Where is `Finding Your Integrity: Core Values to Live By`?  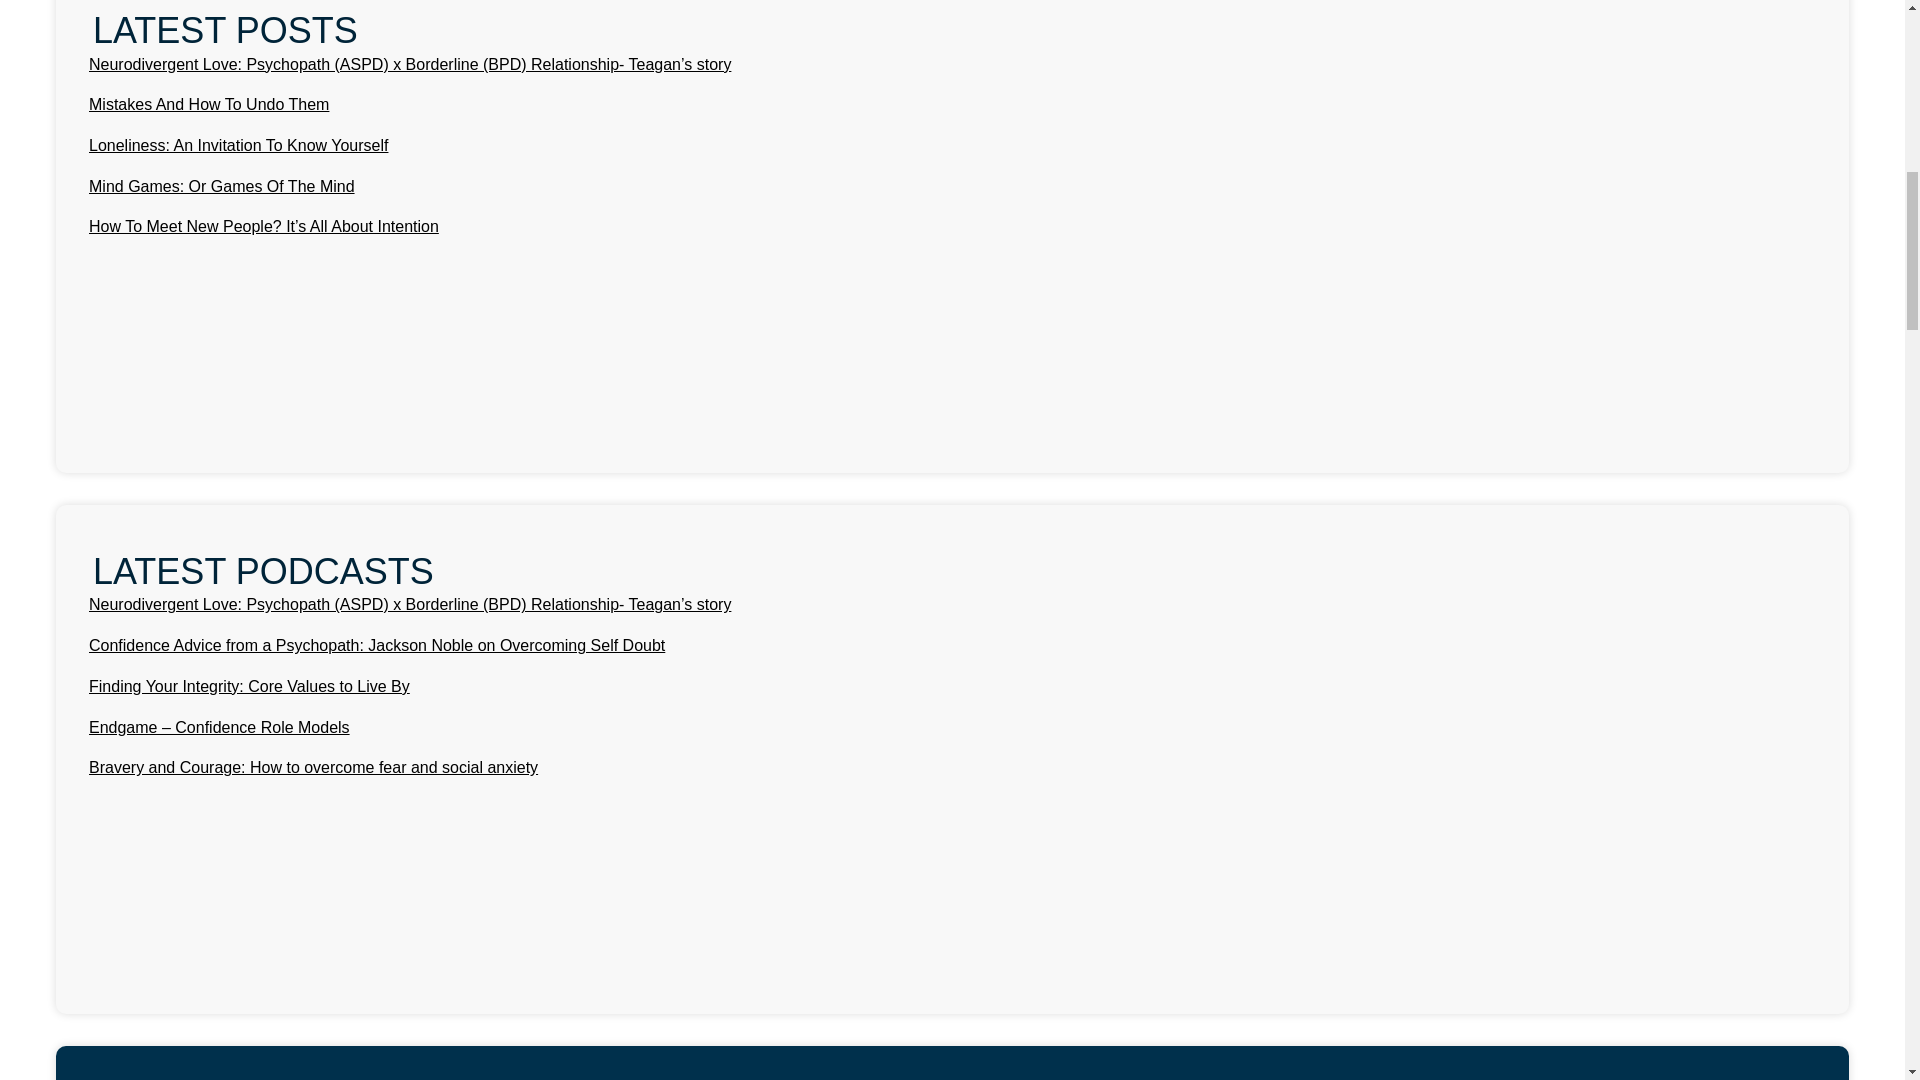 Finding Your Integrity: Core Values to Live By is located at coordinates (249, 686).